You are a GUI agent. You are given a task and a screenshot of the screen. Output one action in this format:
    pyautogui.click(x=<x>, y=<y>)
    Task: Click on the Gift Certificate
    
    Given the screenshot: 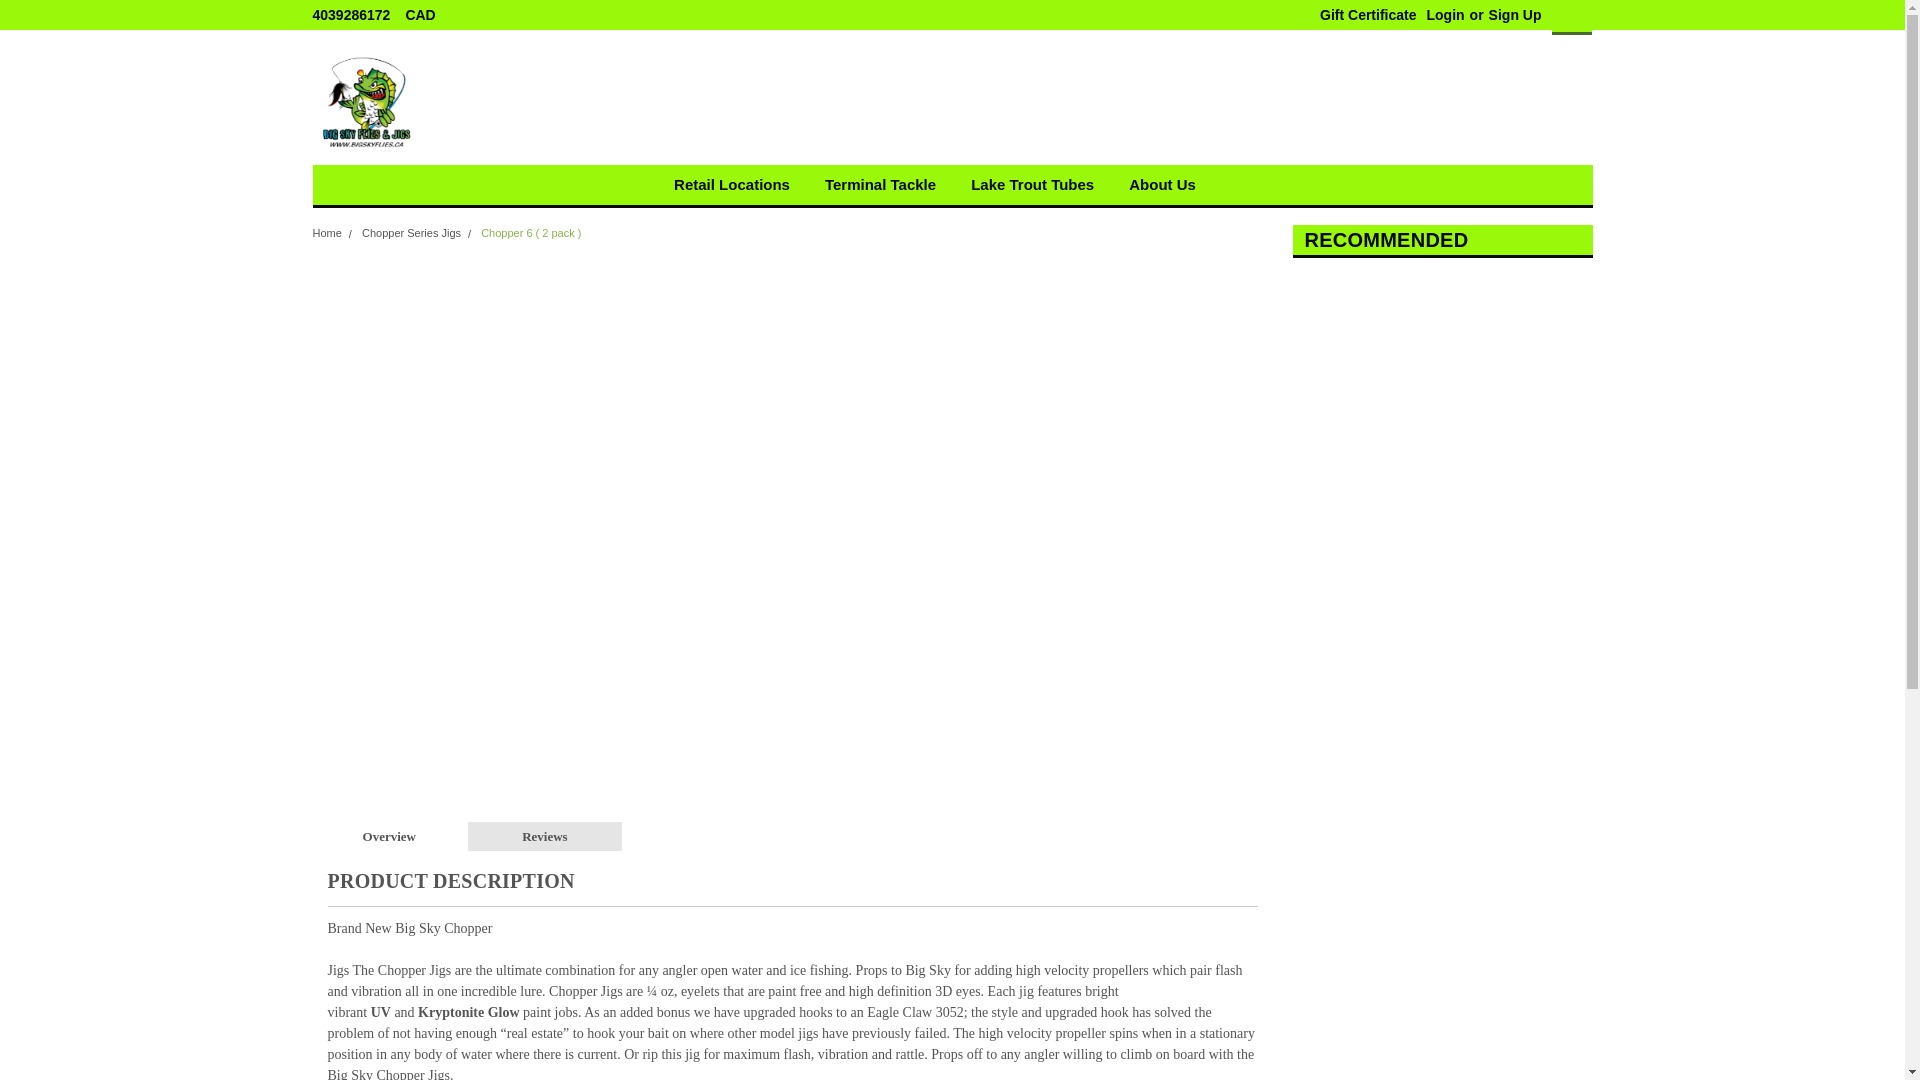 What is the action you would take?
    pyautogui.click(x=1362, y=15)
    